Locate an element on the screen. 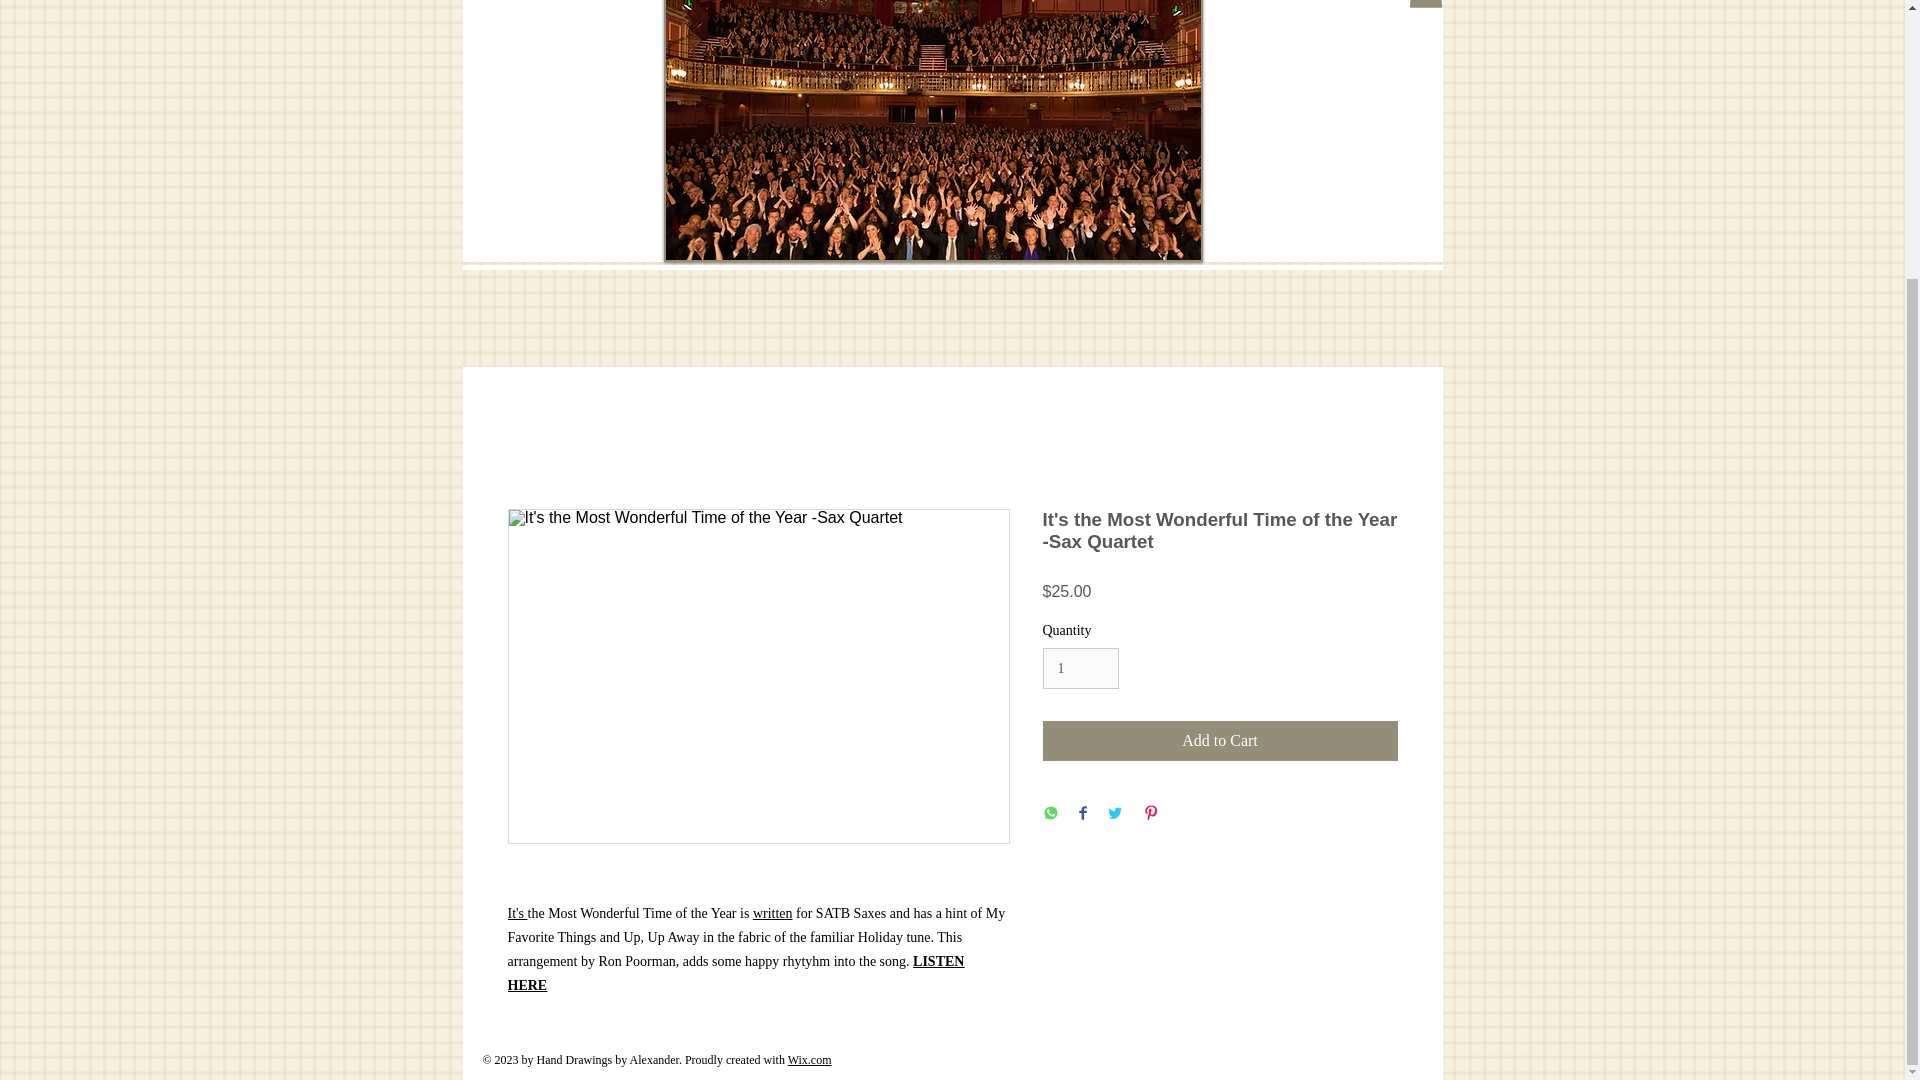 The width and height of the screenshot is (1920, 1080). Add to Cart is located at coordinates (1220, 741).